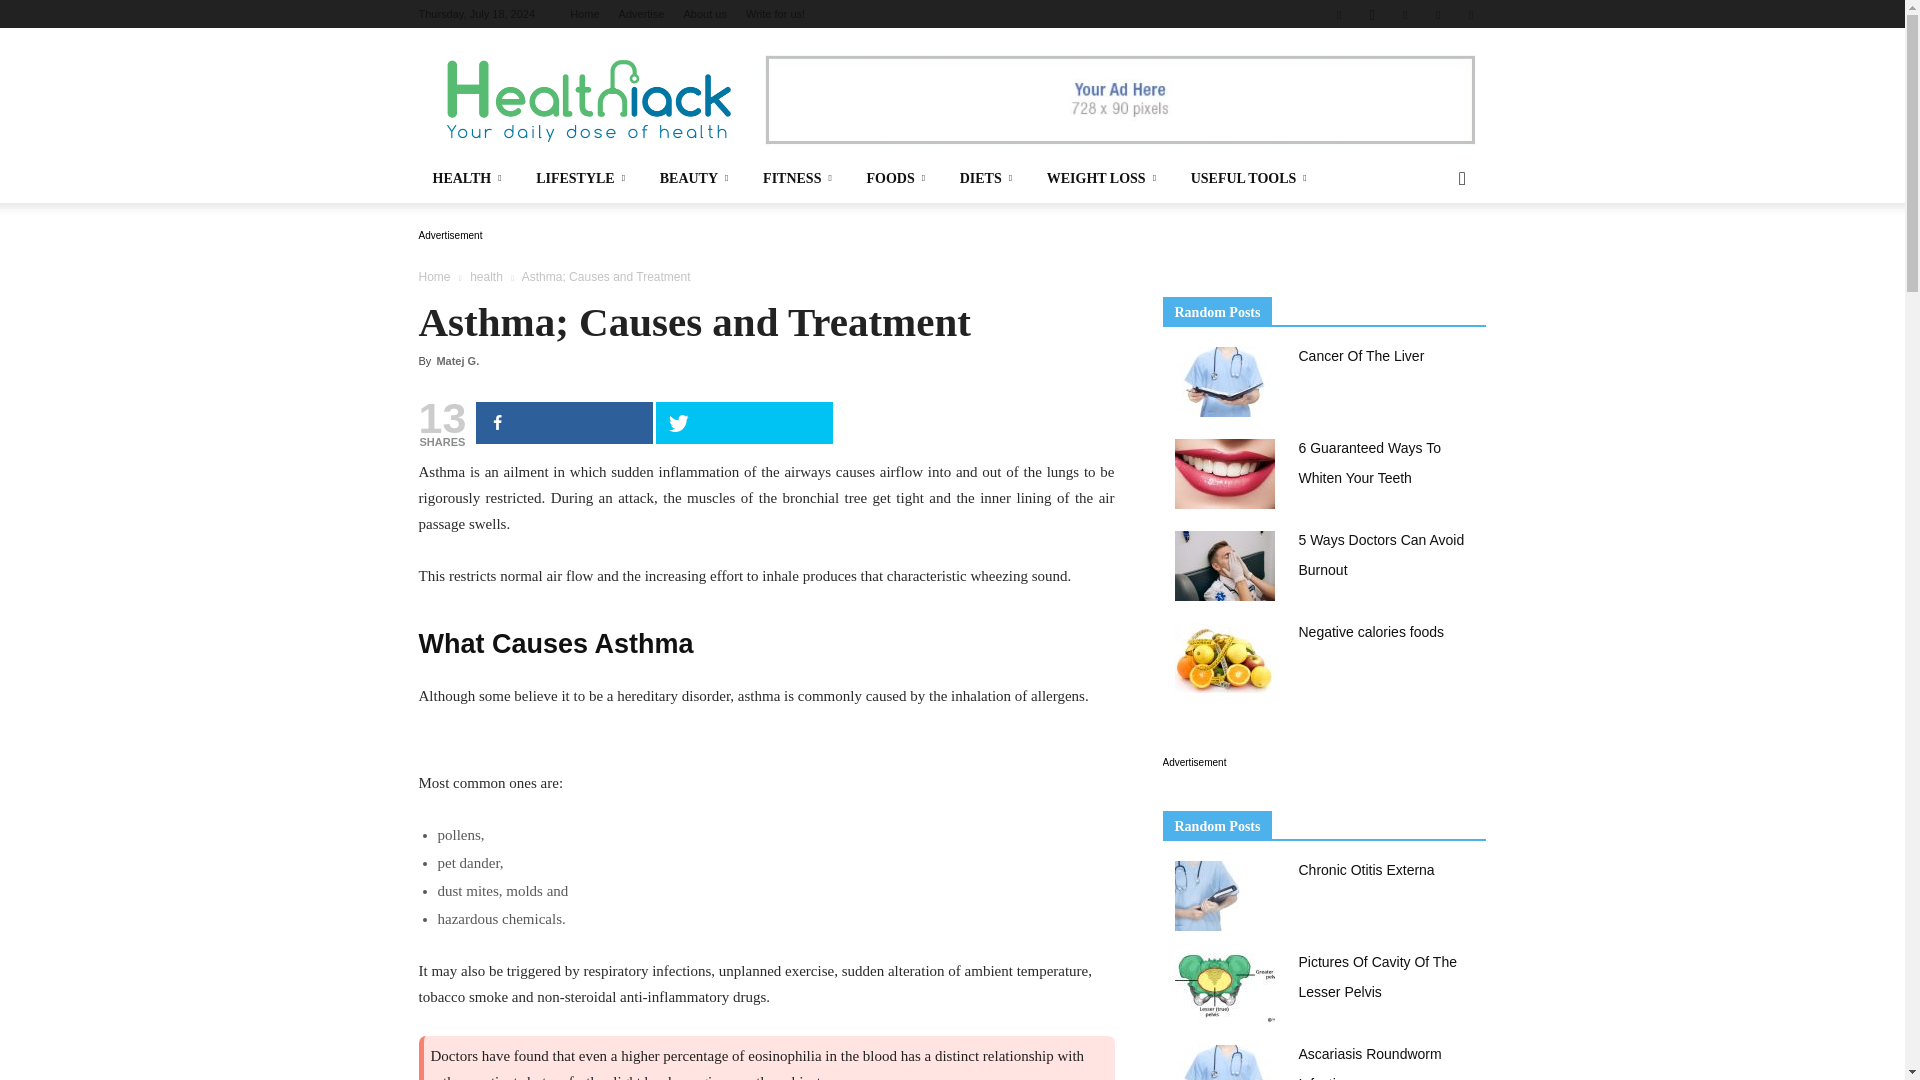  I want to click on Youtube, so click(1470, 14).